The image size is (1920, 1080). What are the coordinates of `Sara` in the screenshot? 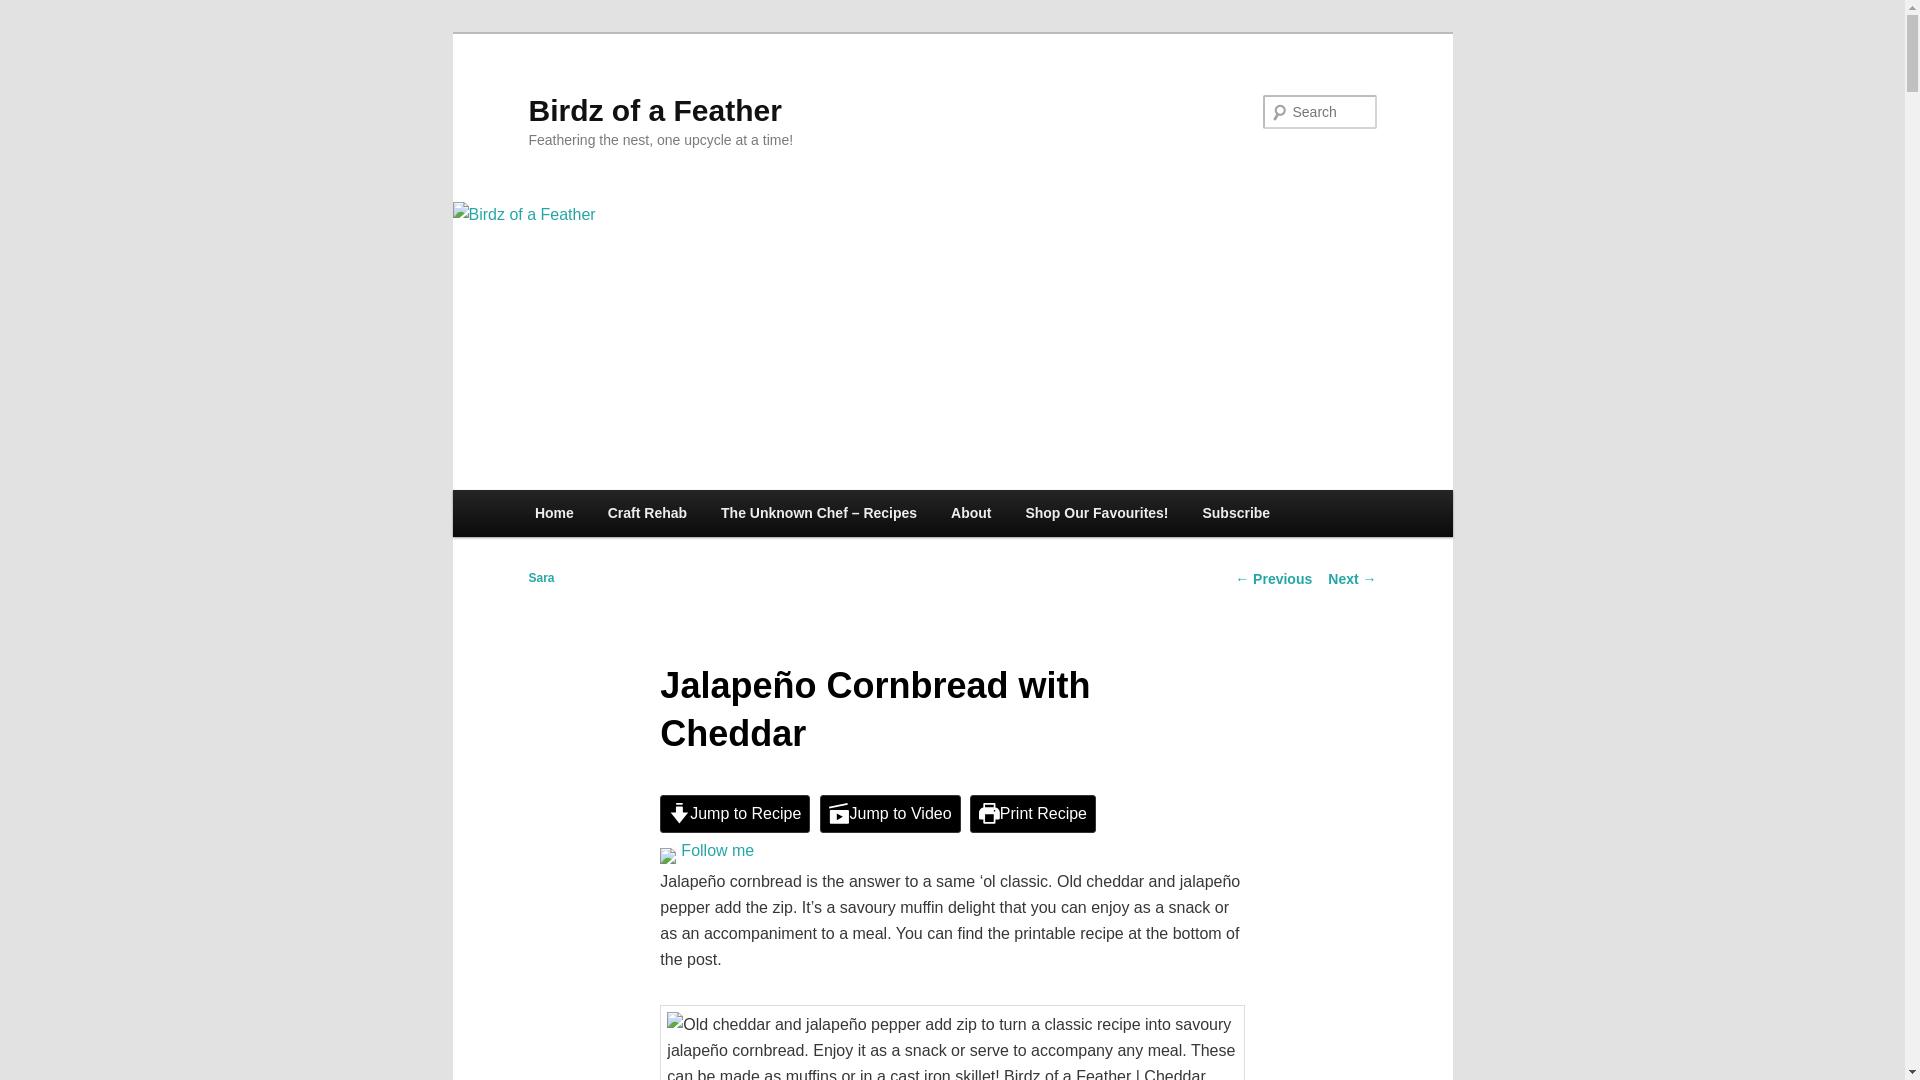 It's located at (541, 578).